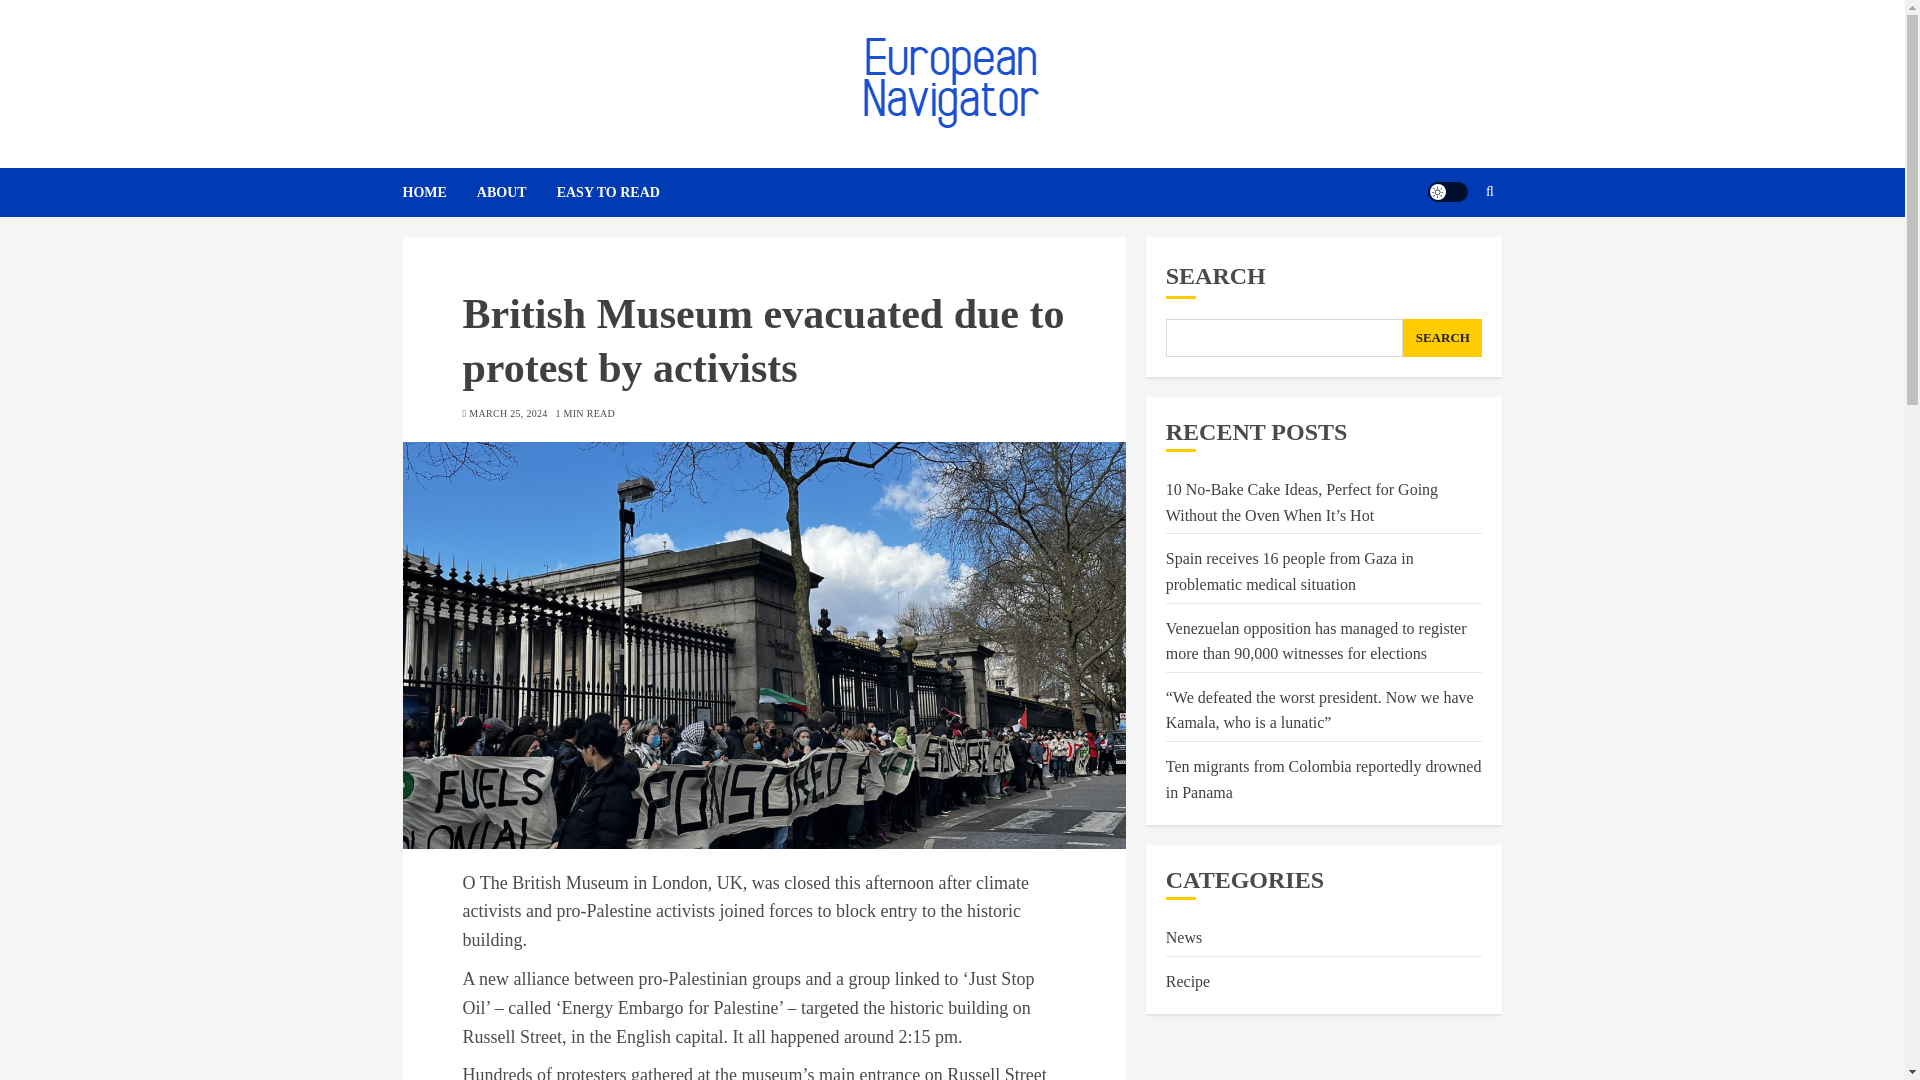  I want to click on News, so click(1183, 938).